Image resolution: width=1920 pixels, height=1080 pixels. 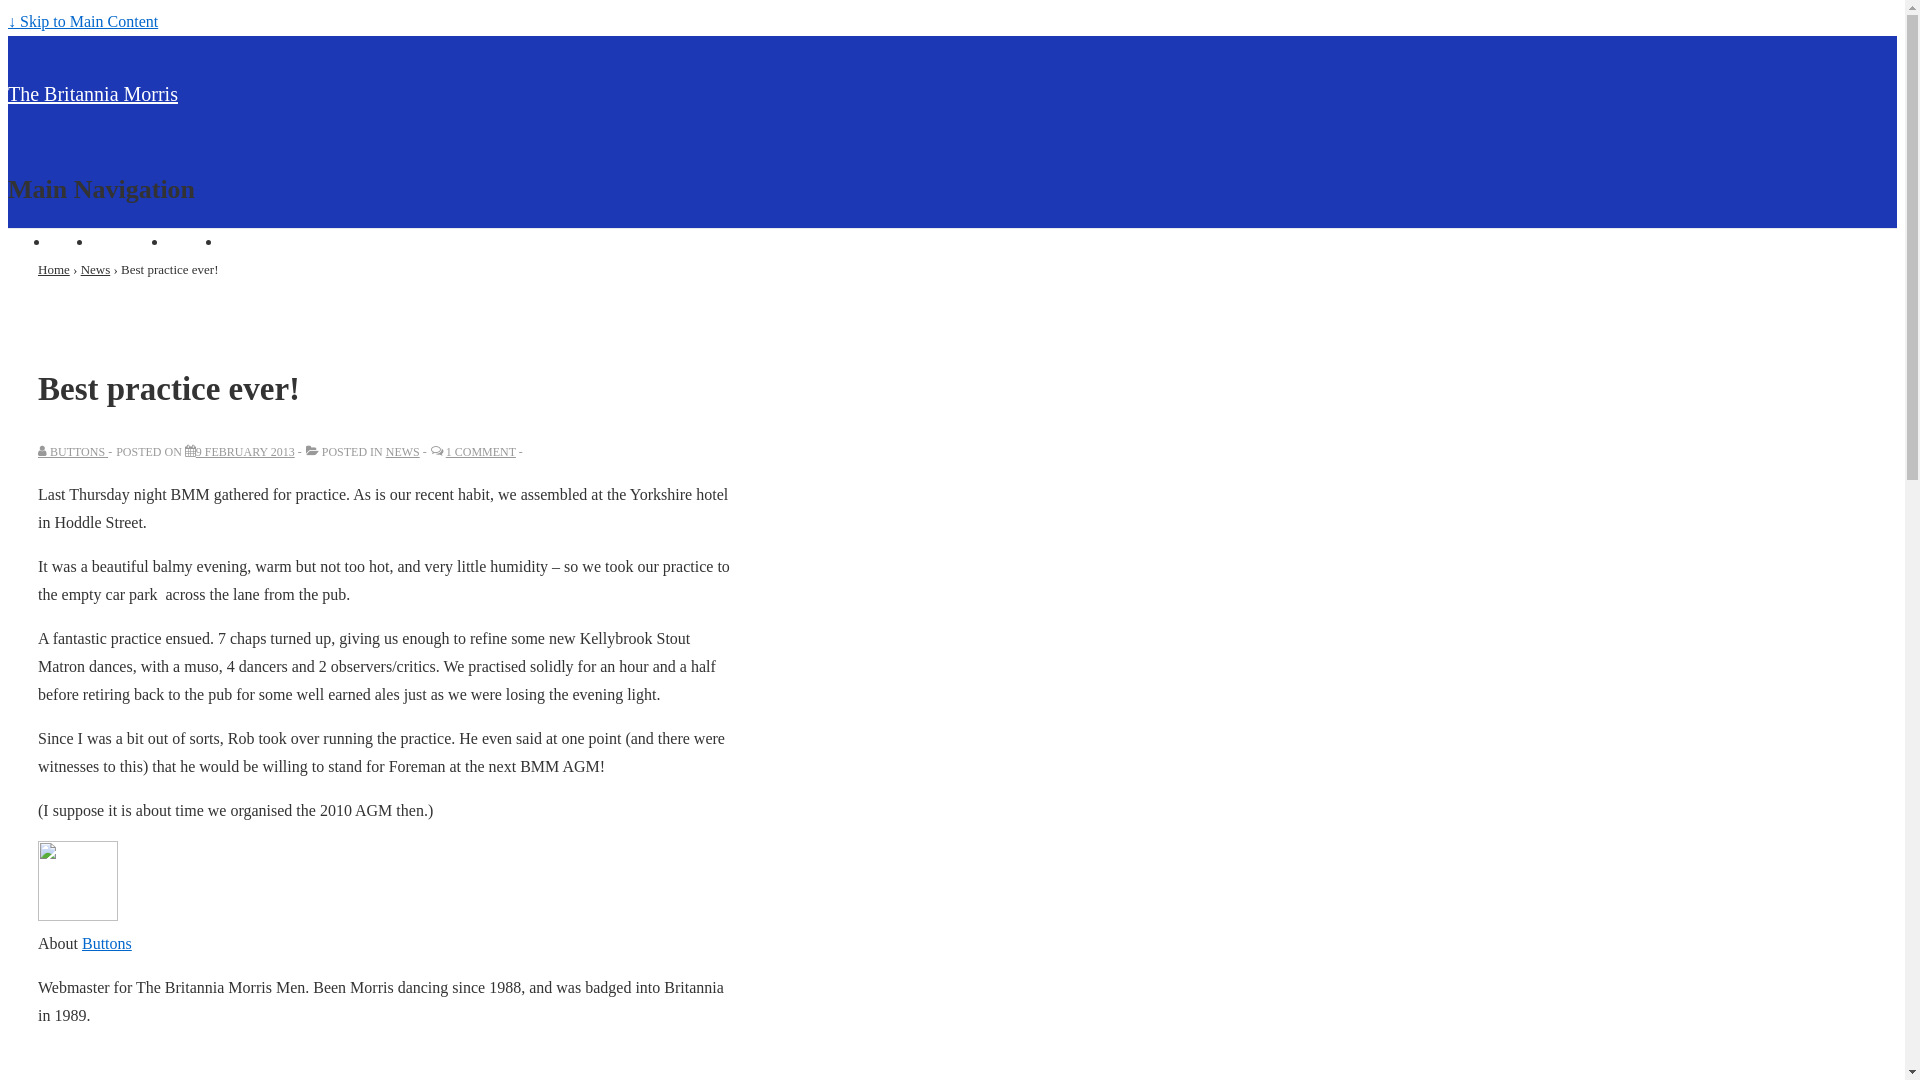 I want to click on Dance Notes, so click(x=264, y=242).